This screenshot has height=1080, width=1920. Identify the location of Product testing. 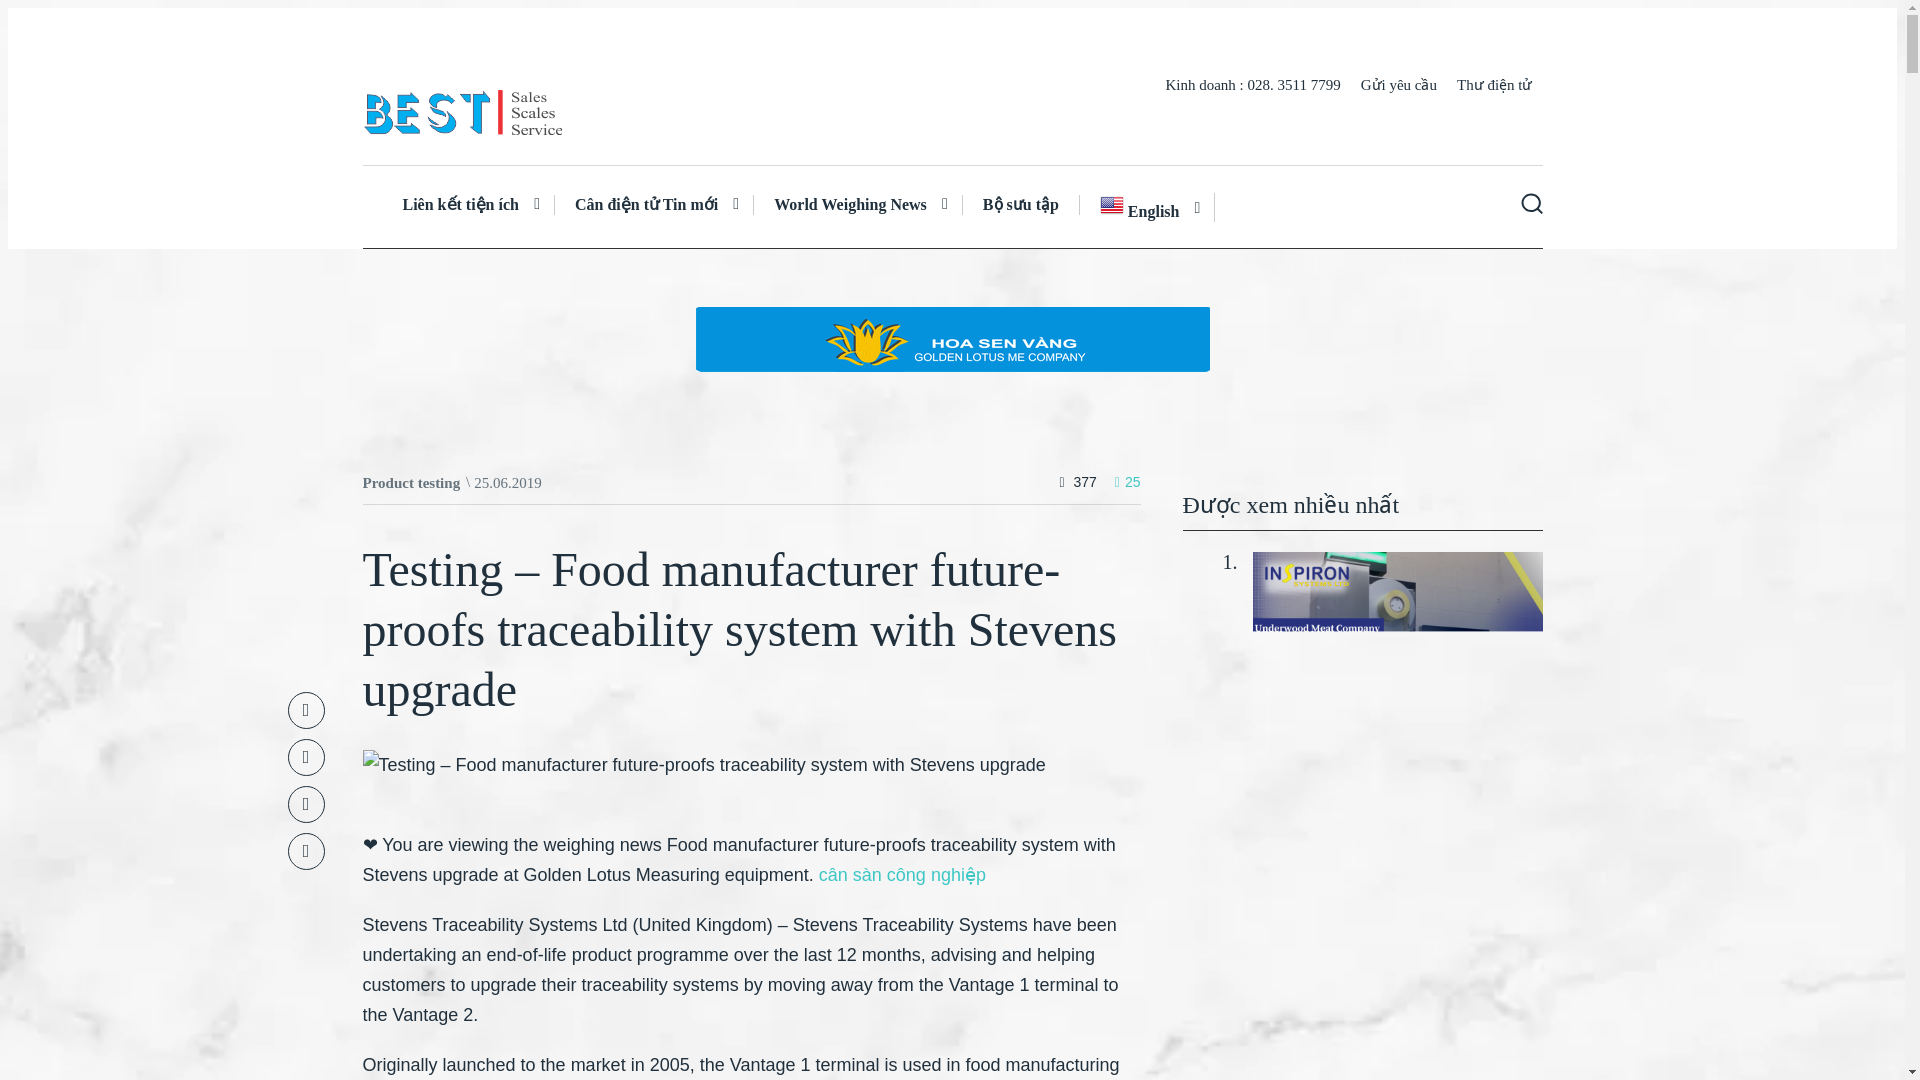
(411, 483).